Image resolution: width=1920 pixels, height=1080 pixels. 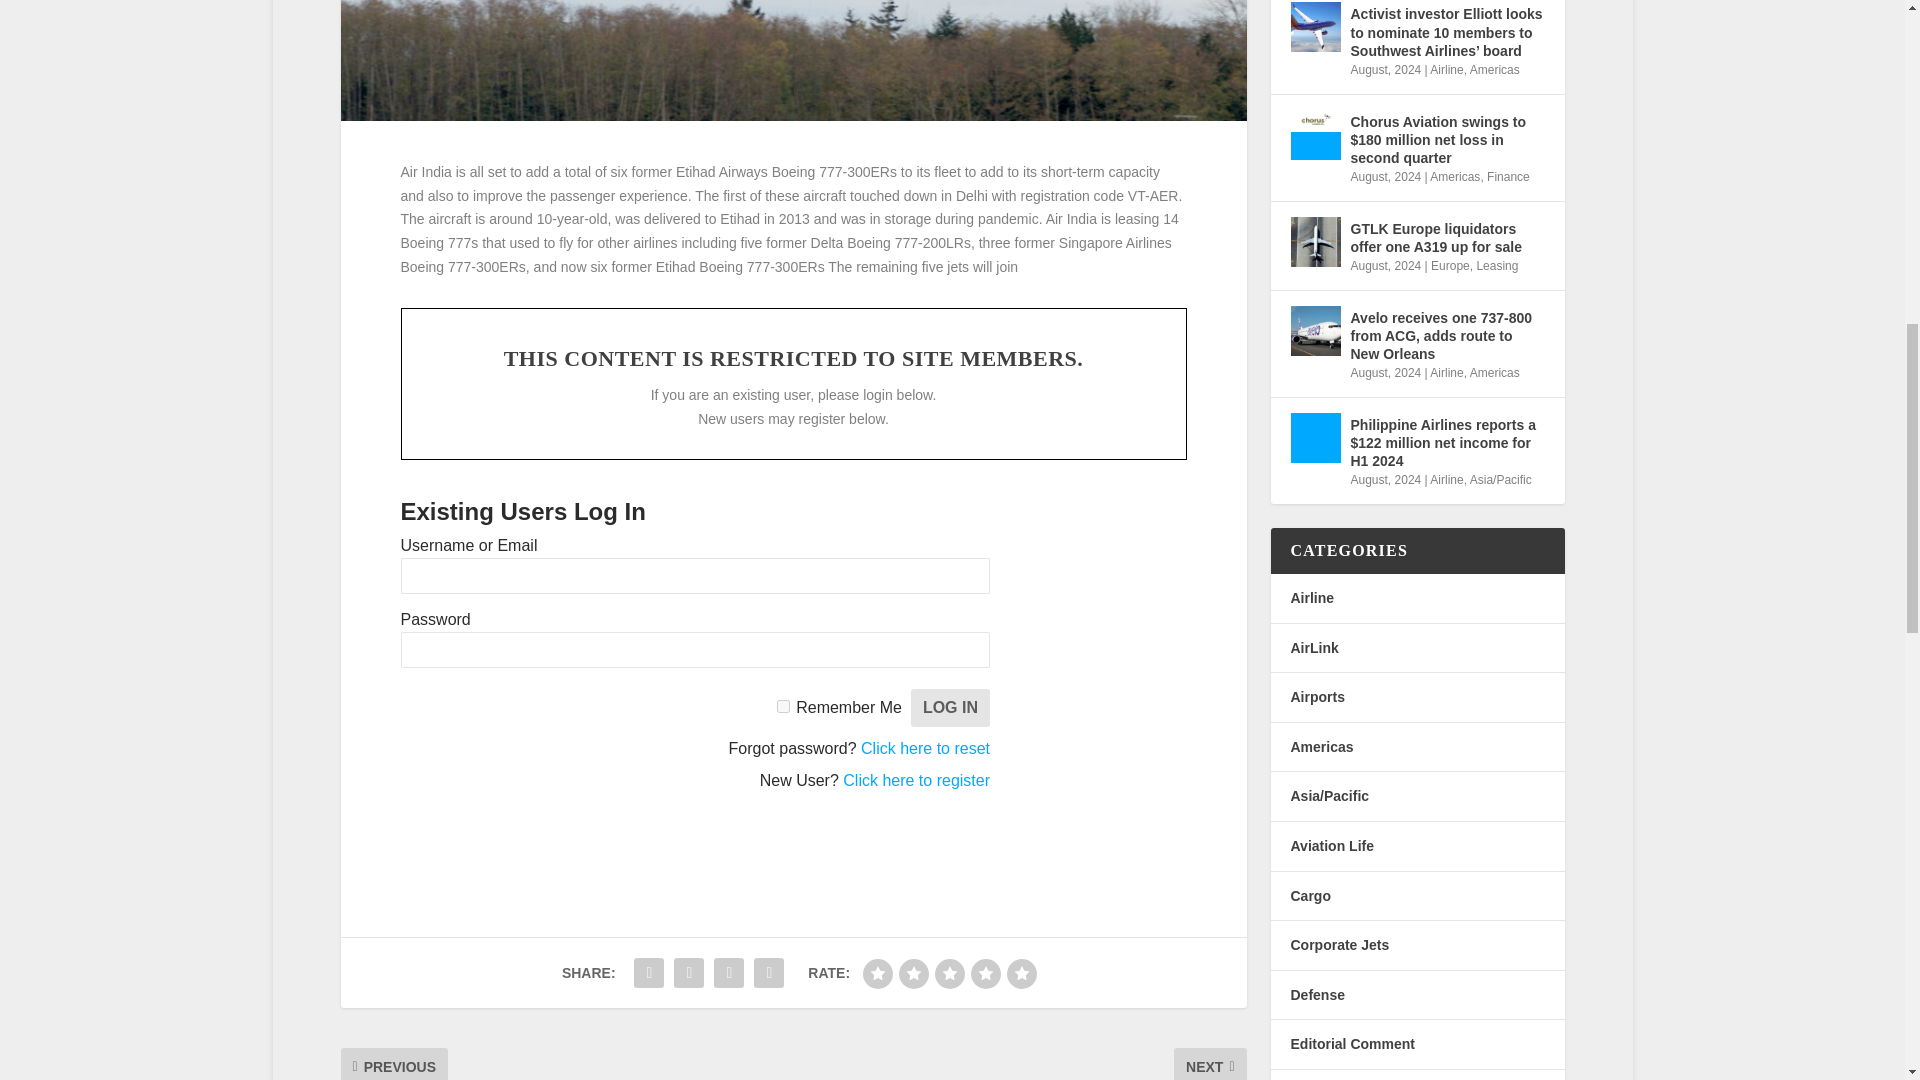 I want to click on poor, so click(x=914, y=974).